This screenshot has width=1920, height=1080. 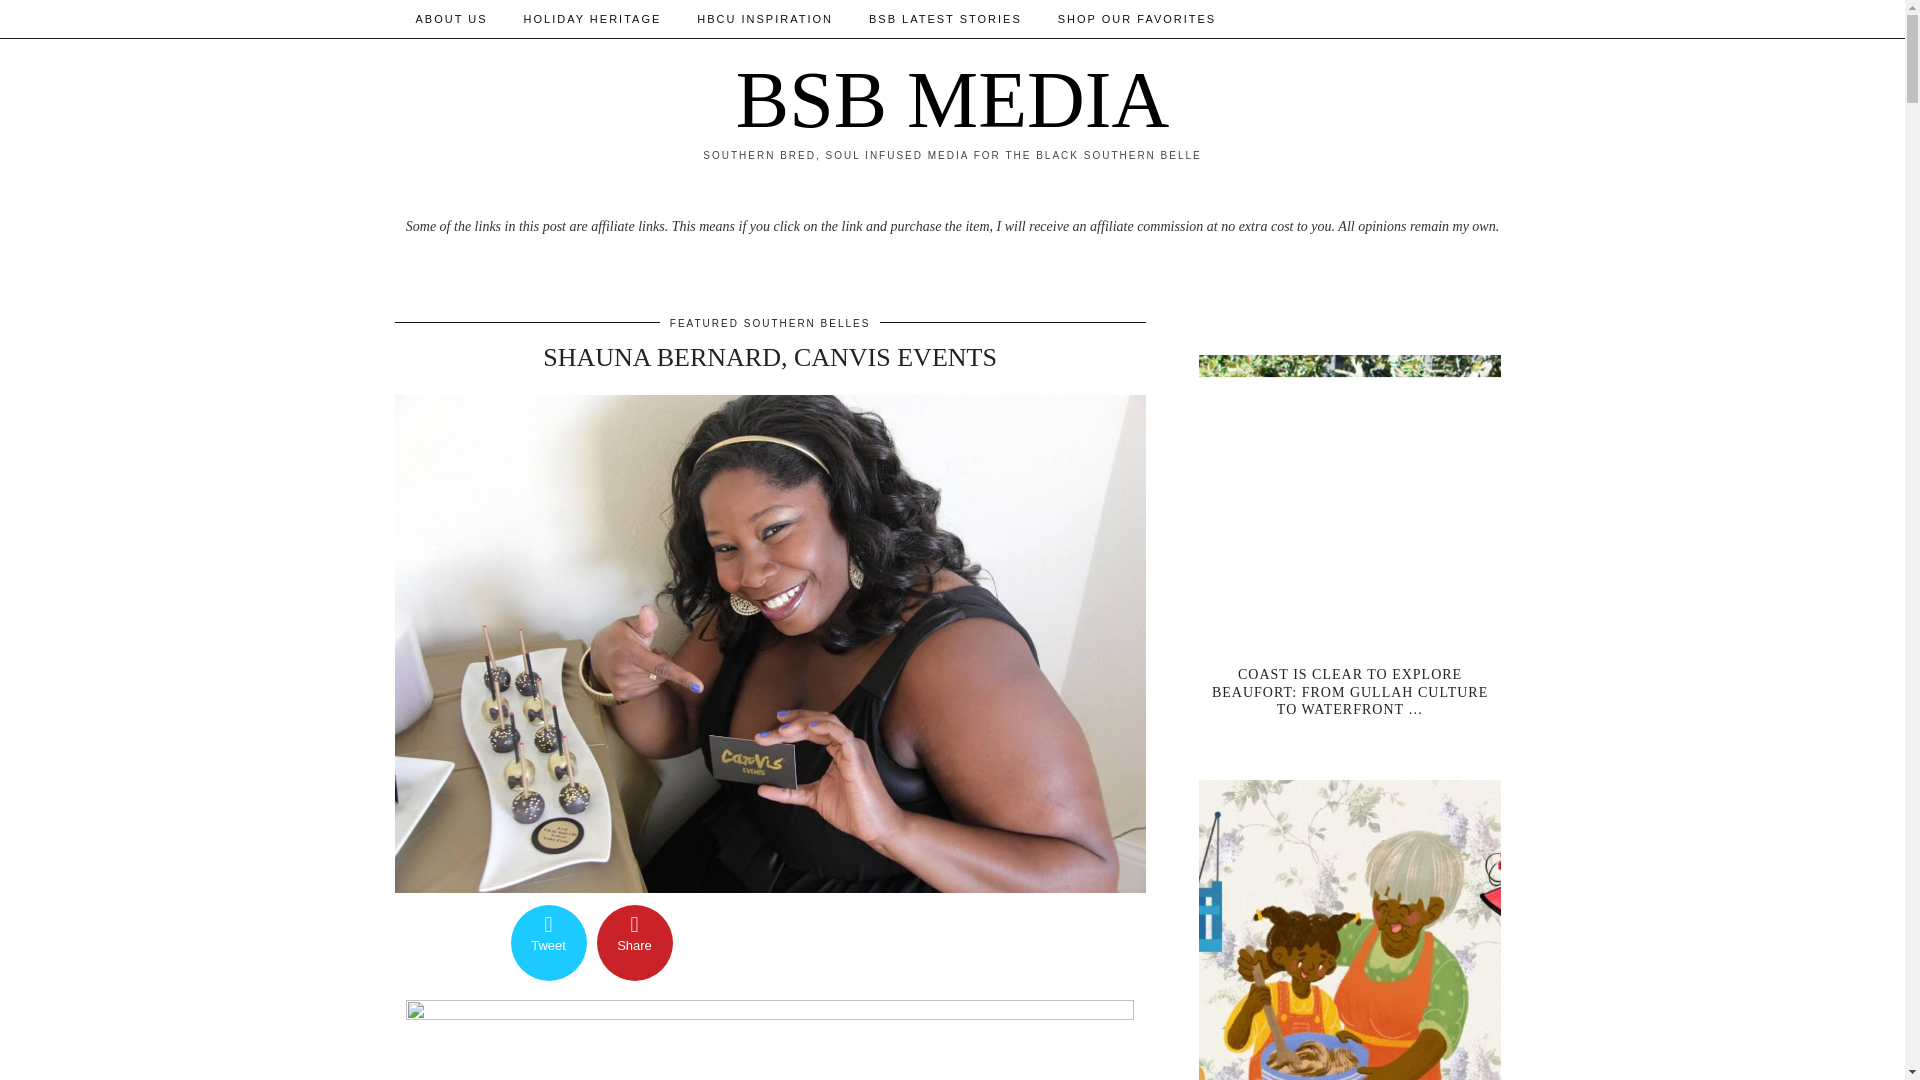 What do you see at coordinates (592, 18) in the screenshot?
I see `HOLIDAY HERITAGE` at bounding box center [592, 18].